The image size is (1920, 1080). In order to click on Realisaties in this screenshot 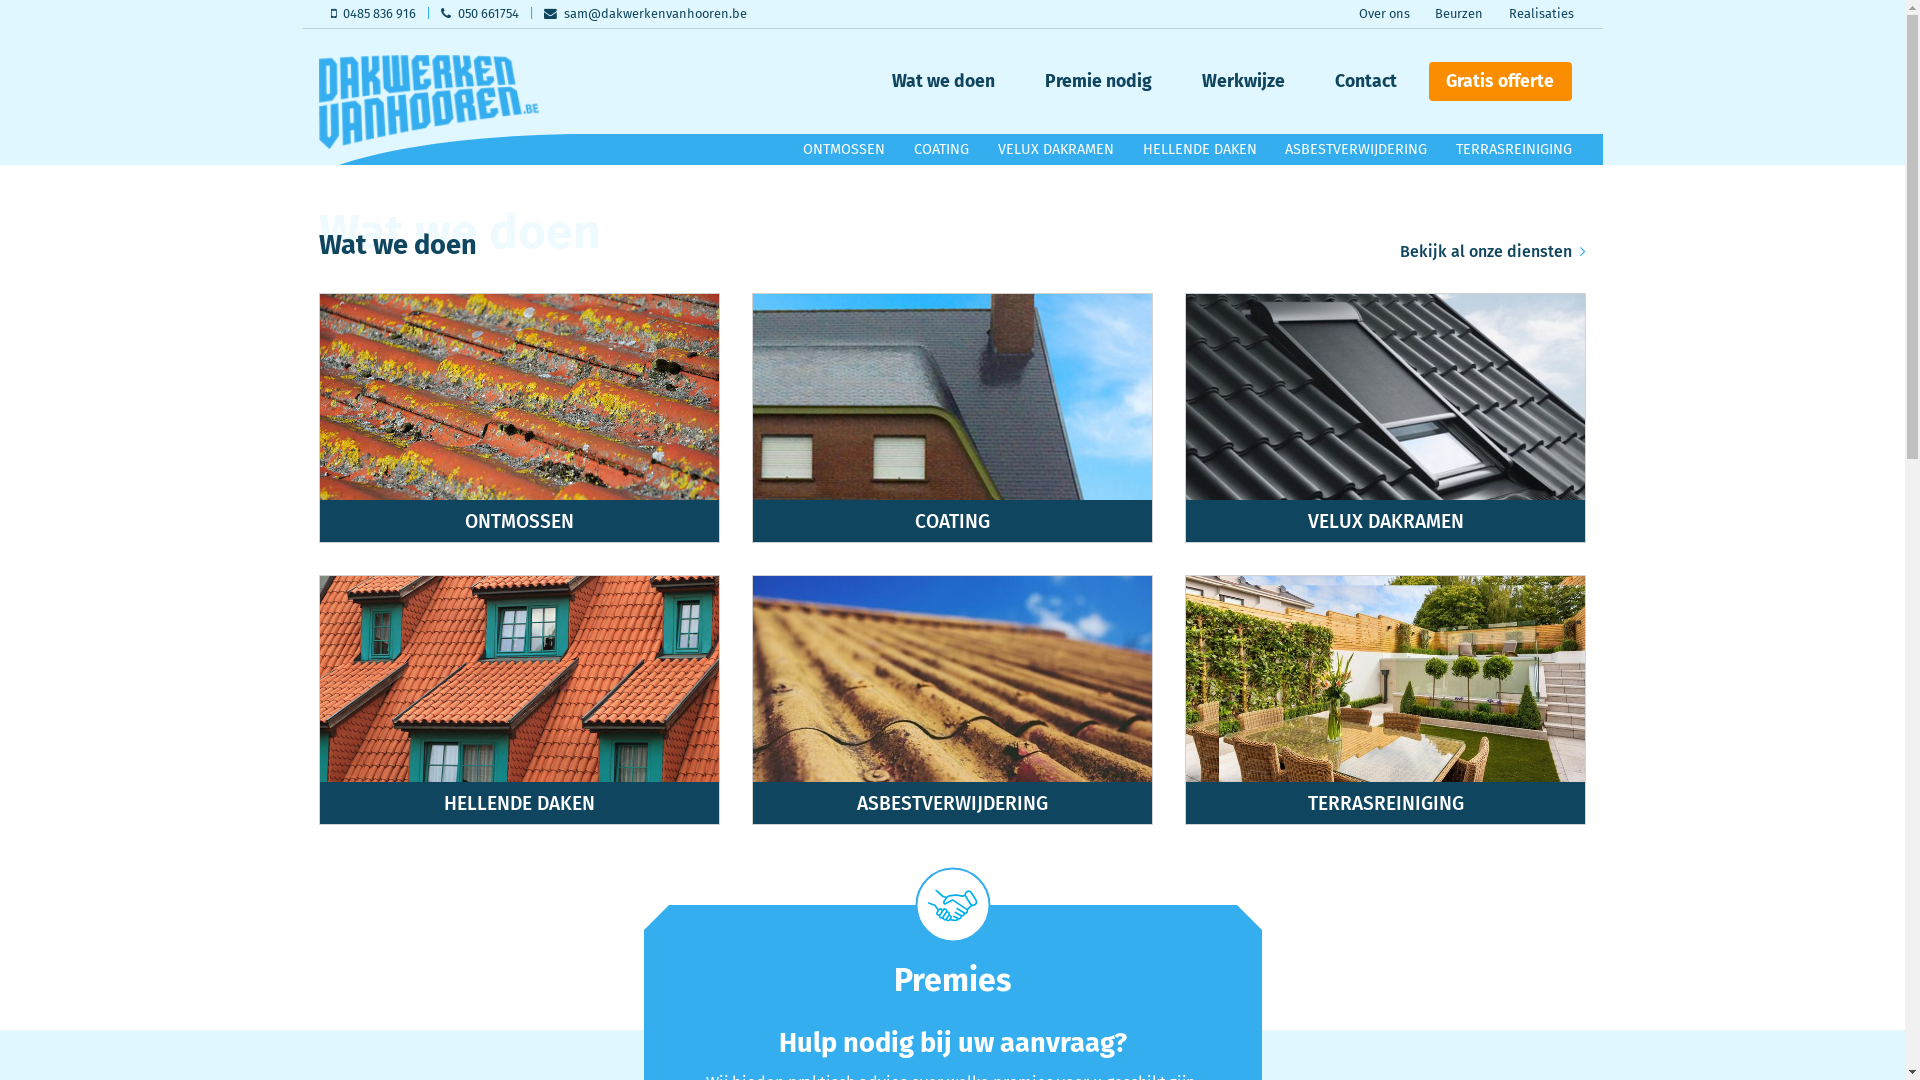, I will do `click(1542, 14)`.